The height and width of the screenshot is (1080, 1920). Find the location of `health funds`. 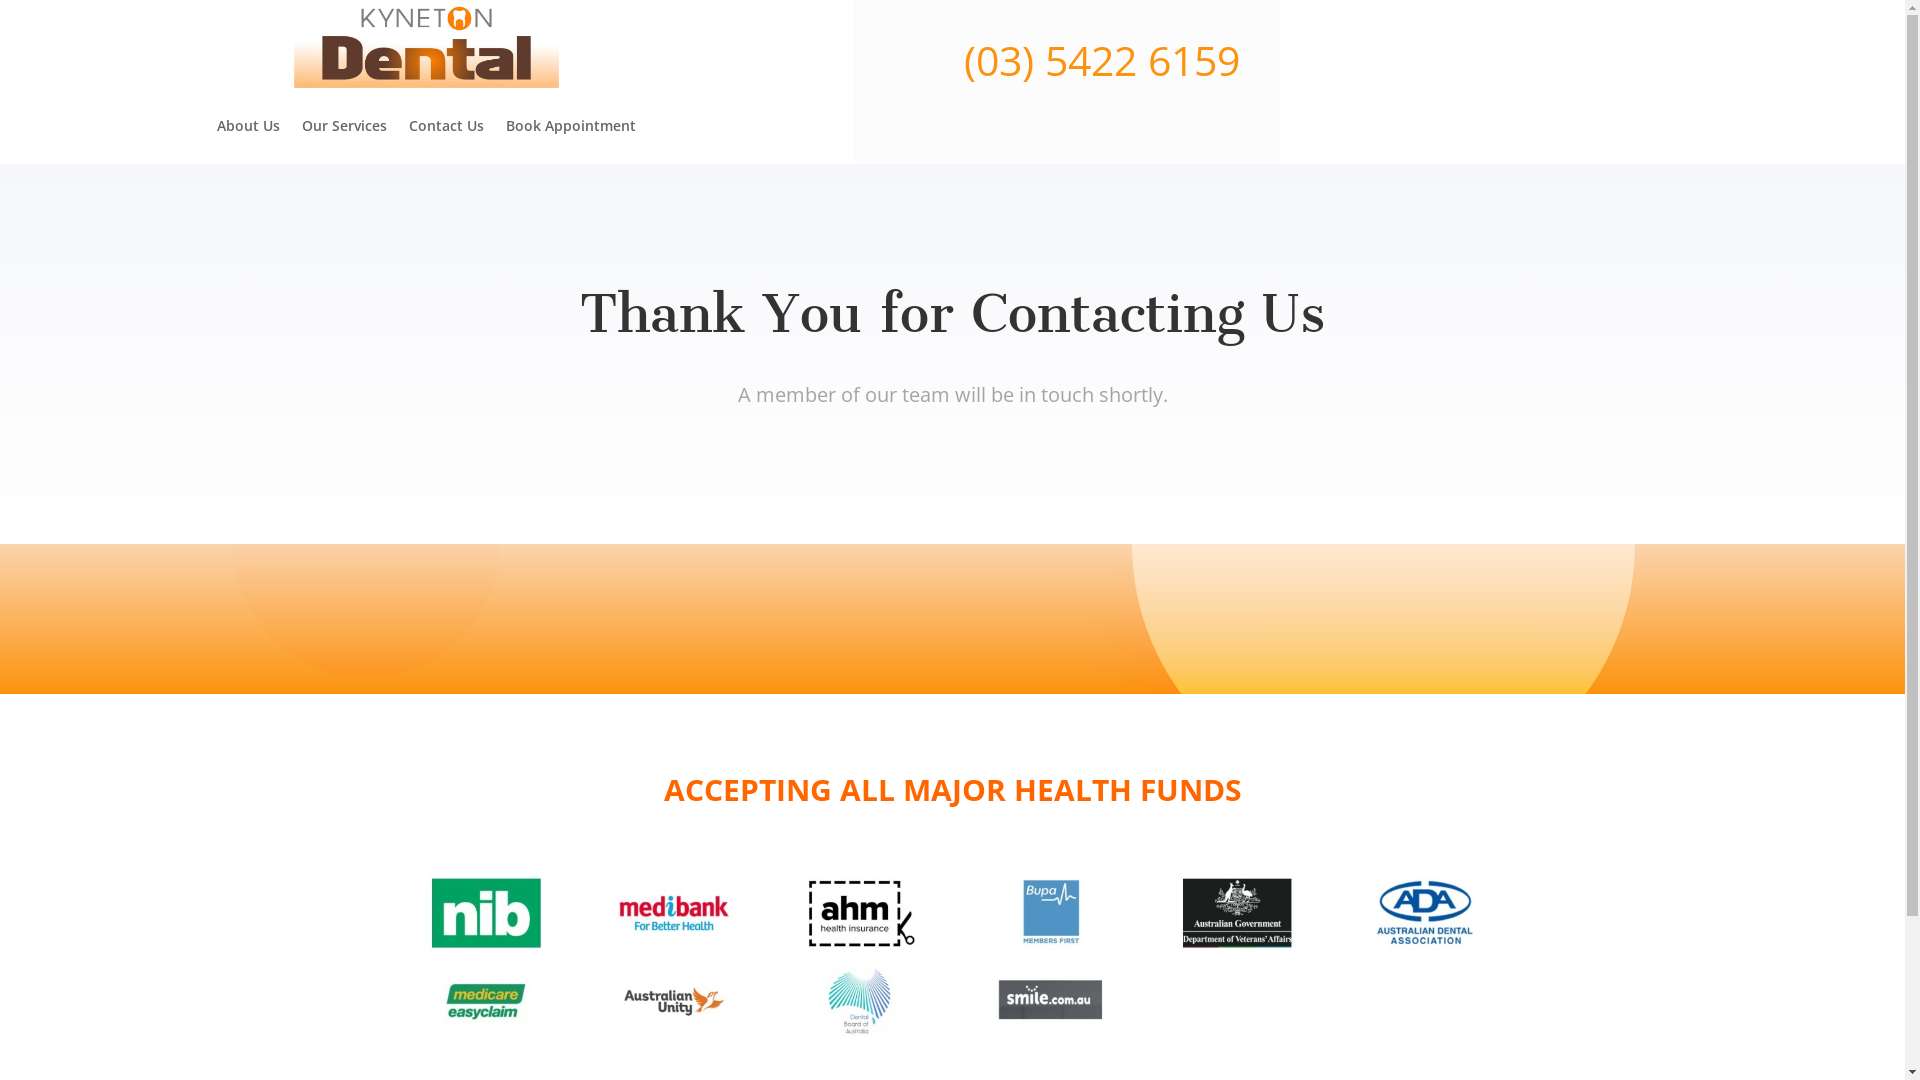

health funds is located at coordinates (952, 960).